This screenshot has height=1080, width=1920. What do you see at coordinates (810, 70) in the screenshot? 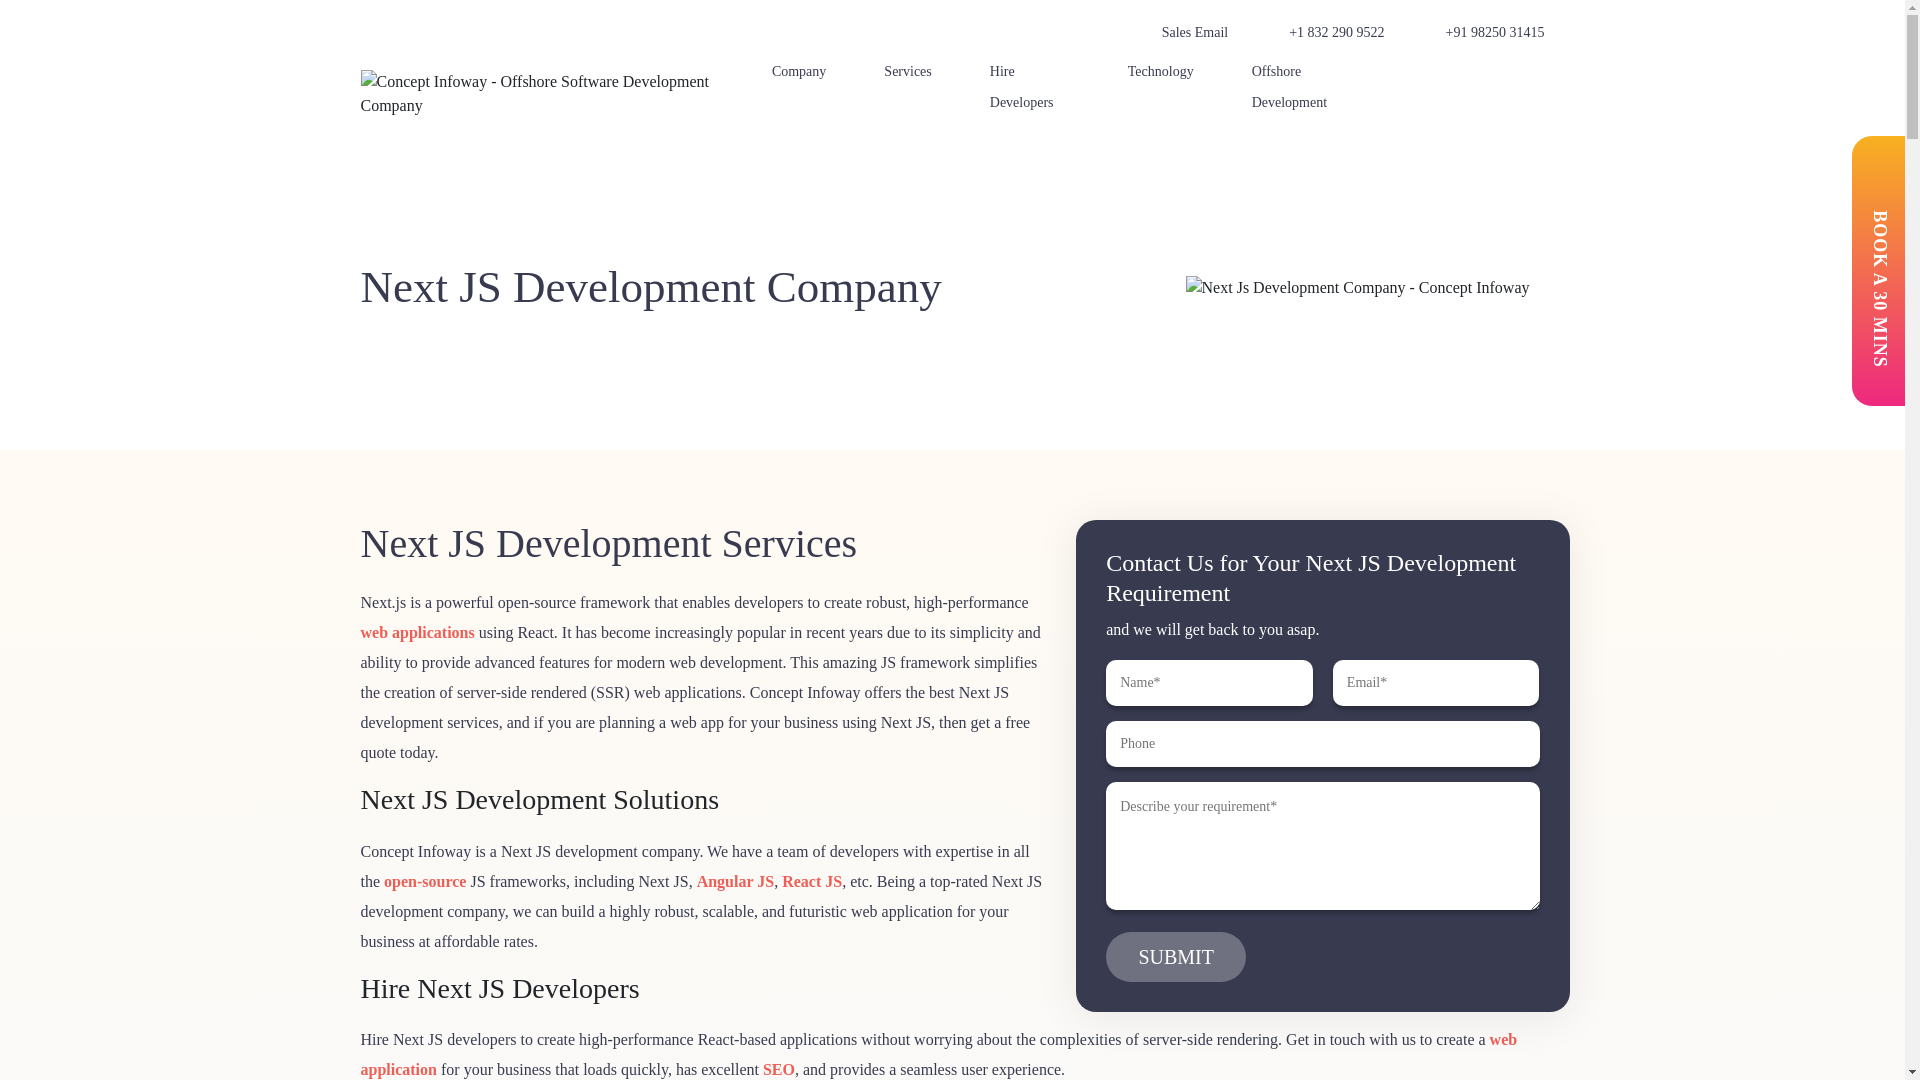
I see `Company` at bounding box center [810, 70].